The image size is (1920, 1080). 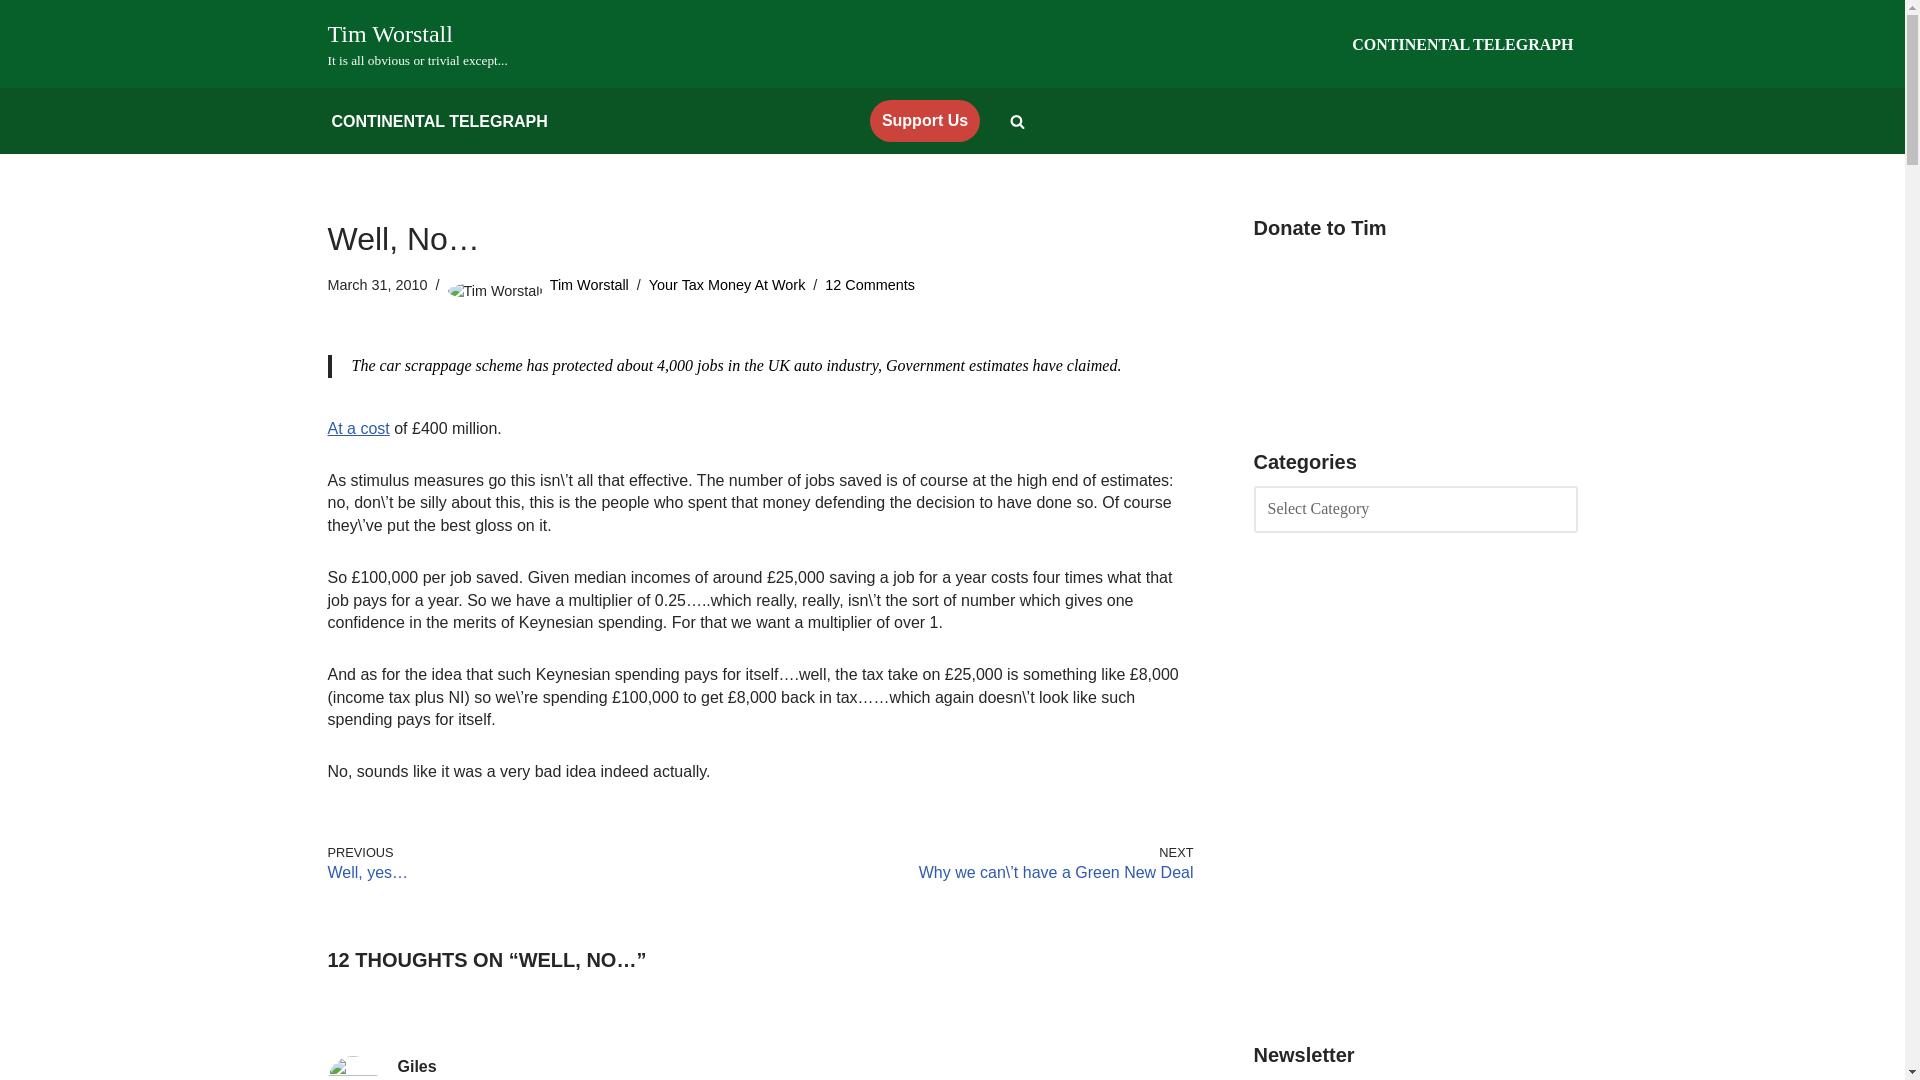 I want to click on Posts by Tim Worstall, so click(x=589, y=284).